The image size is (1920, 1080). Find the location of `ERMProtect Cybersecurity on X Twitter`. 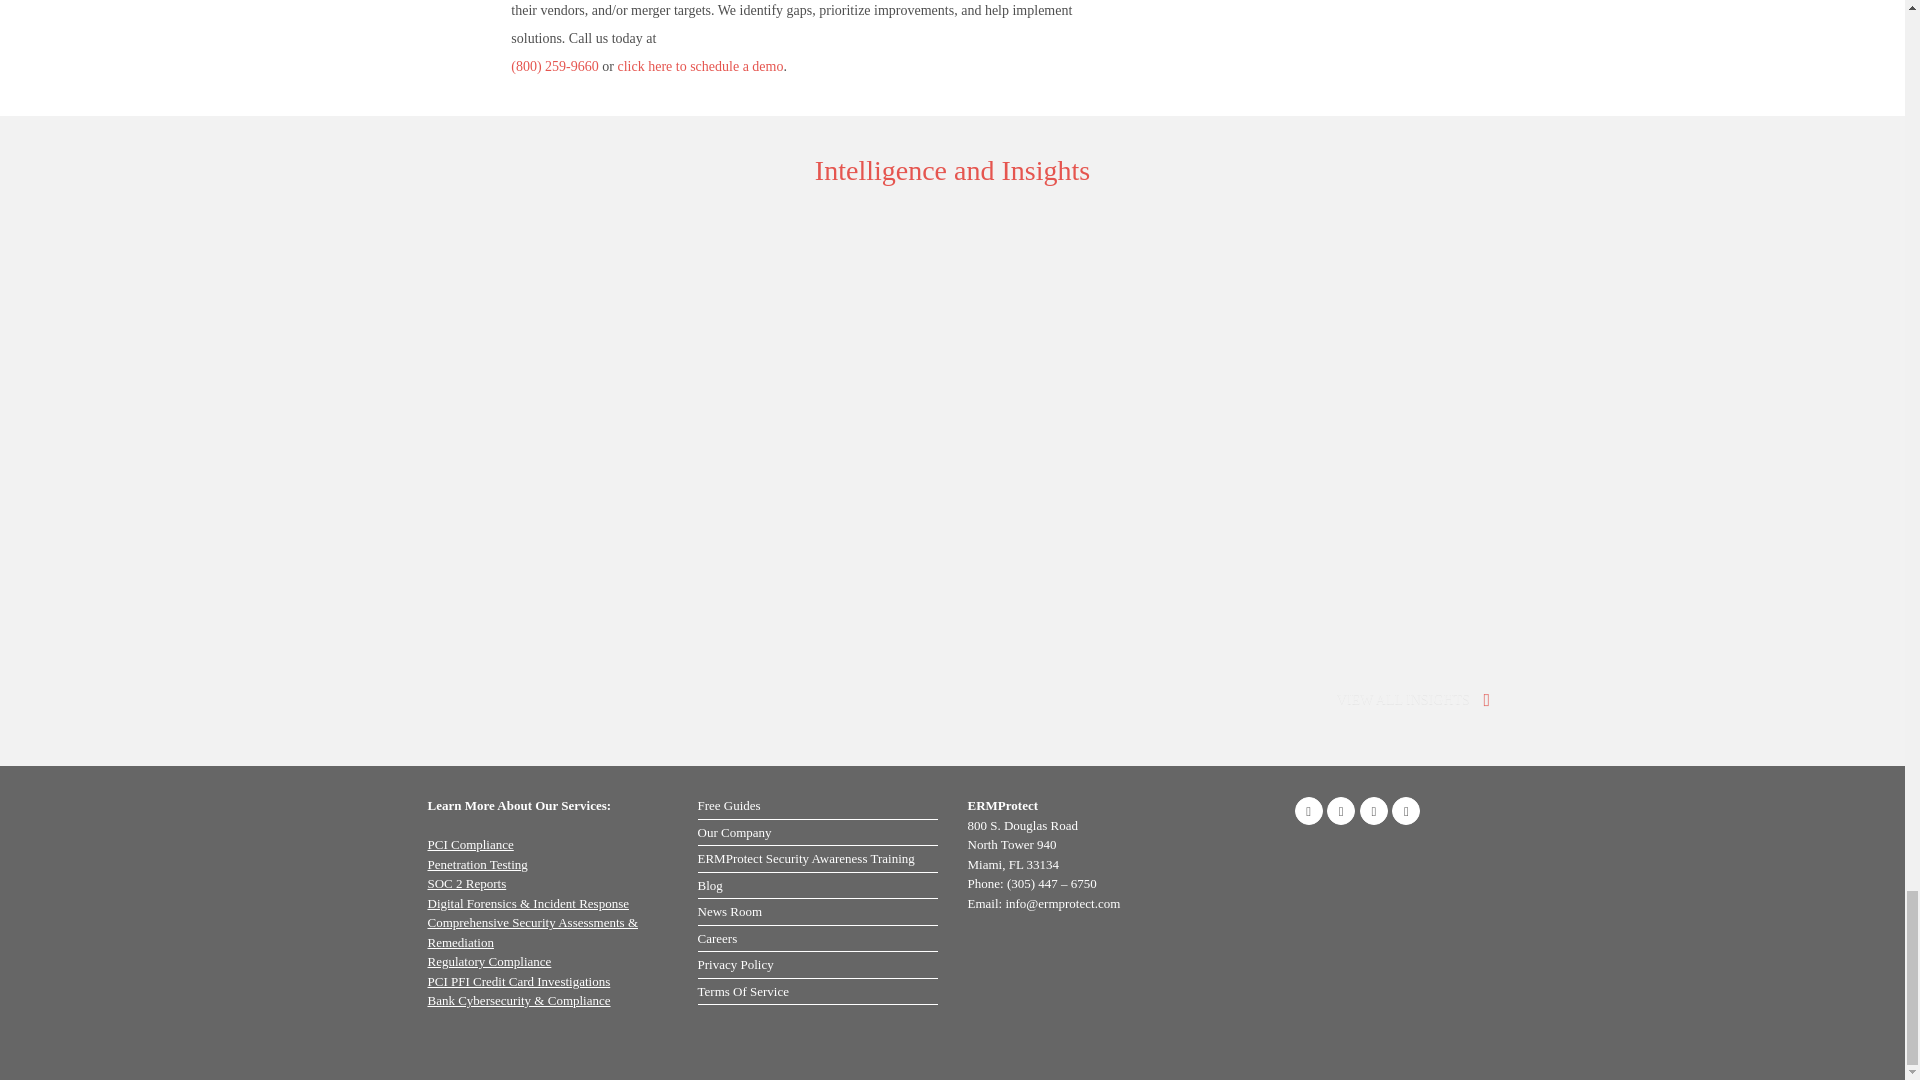

ERMProtect Cybersecurity on X Twitter is located at coordinates (1374, 811).